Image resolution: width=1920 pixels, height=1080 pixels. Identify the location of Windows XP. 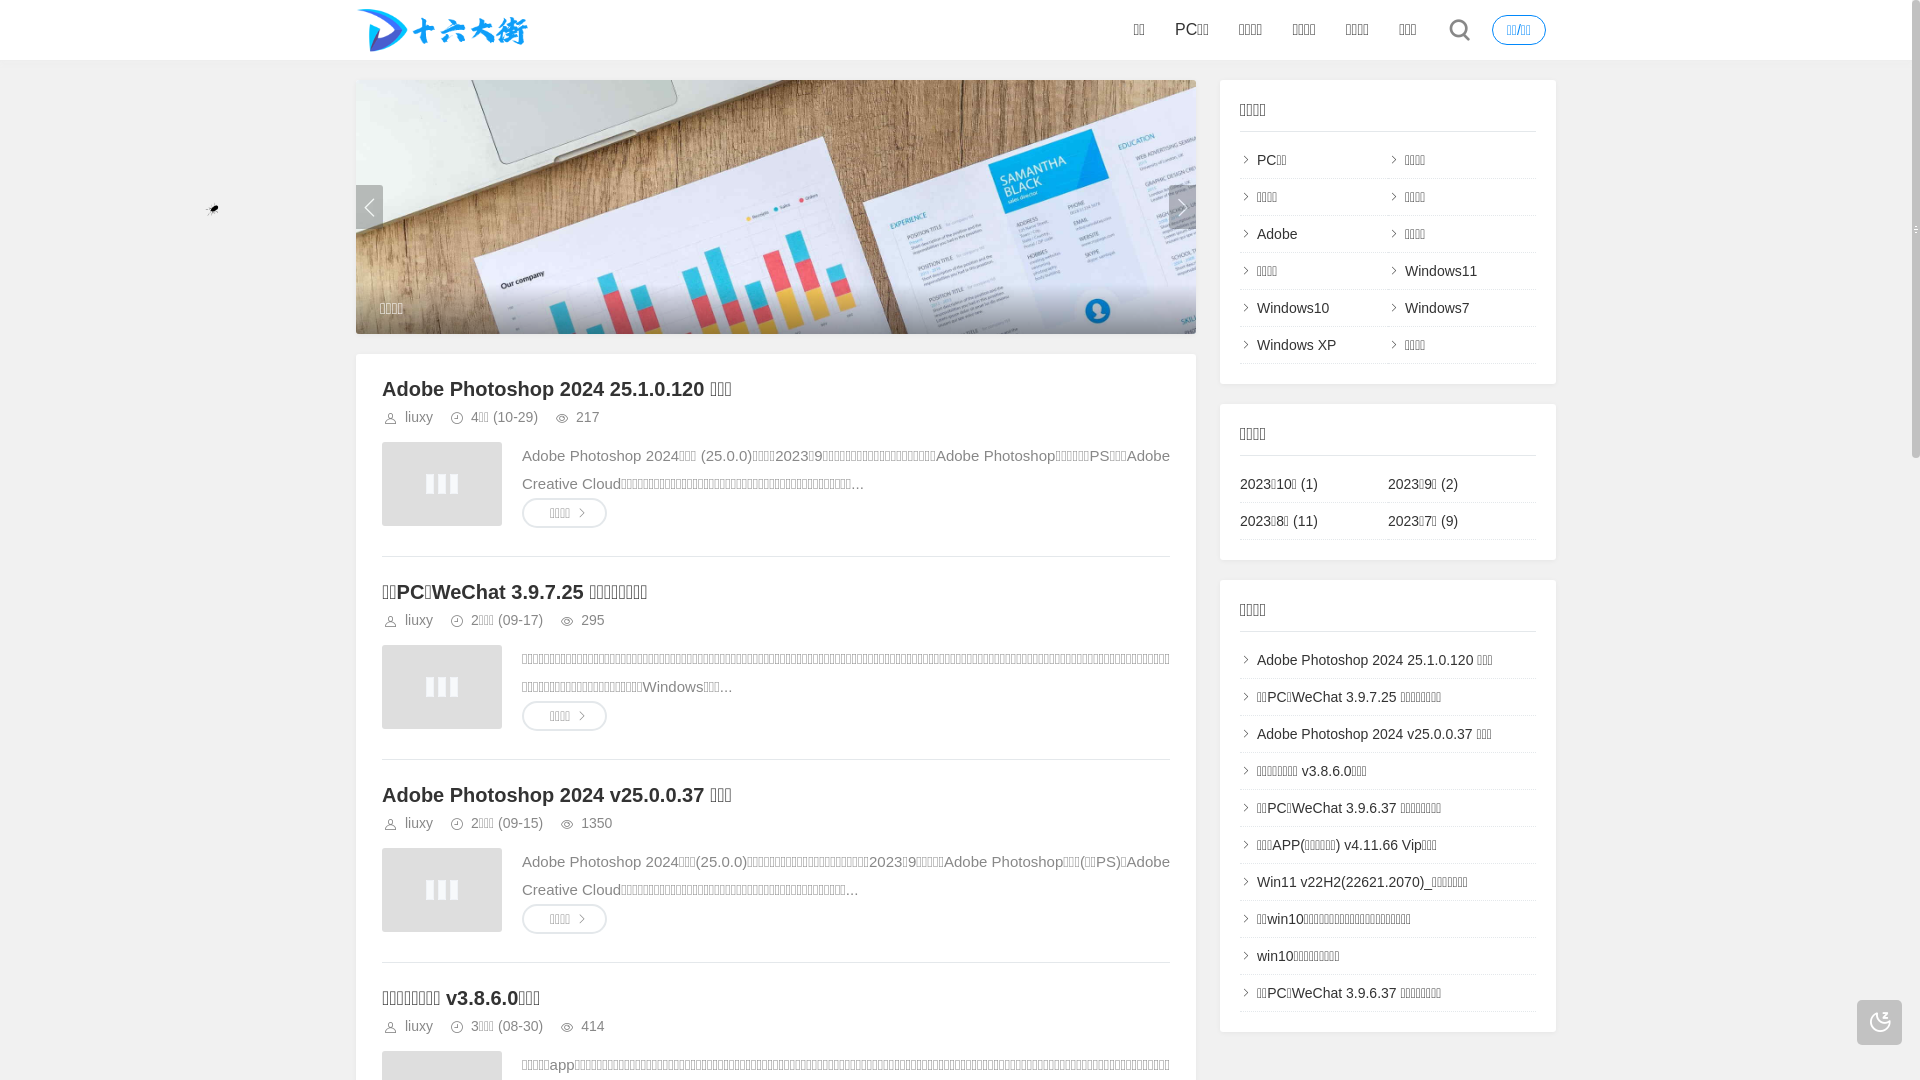
(1296, 345).